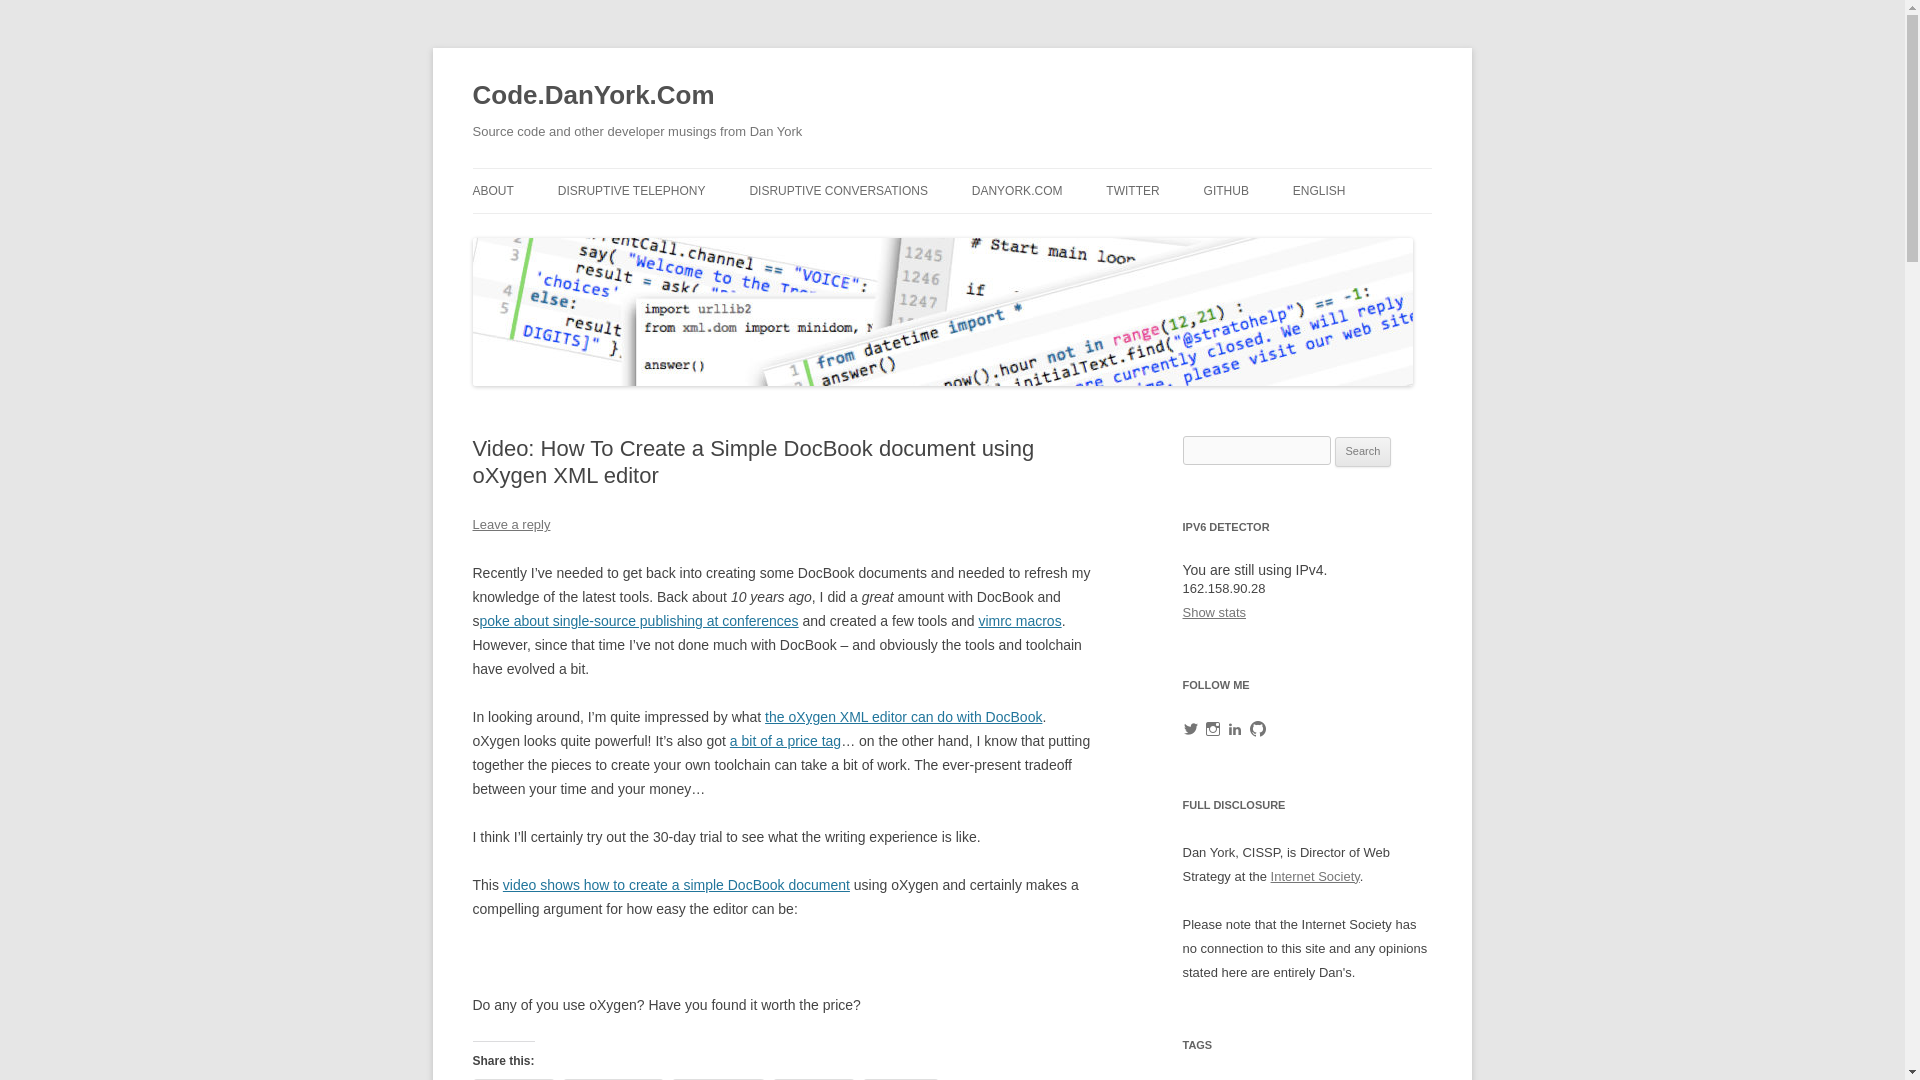 The height and width of the screenshot is (1080, 1920). What do you see at coordinates (593, 96) in the screenshot?
I see `Code.DanYork.Com` at bounding box center [593, 96].